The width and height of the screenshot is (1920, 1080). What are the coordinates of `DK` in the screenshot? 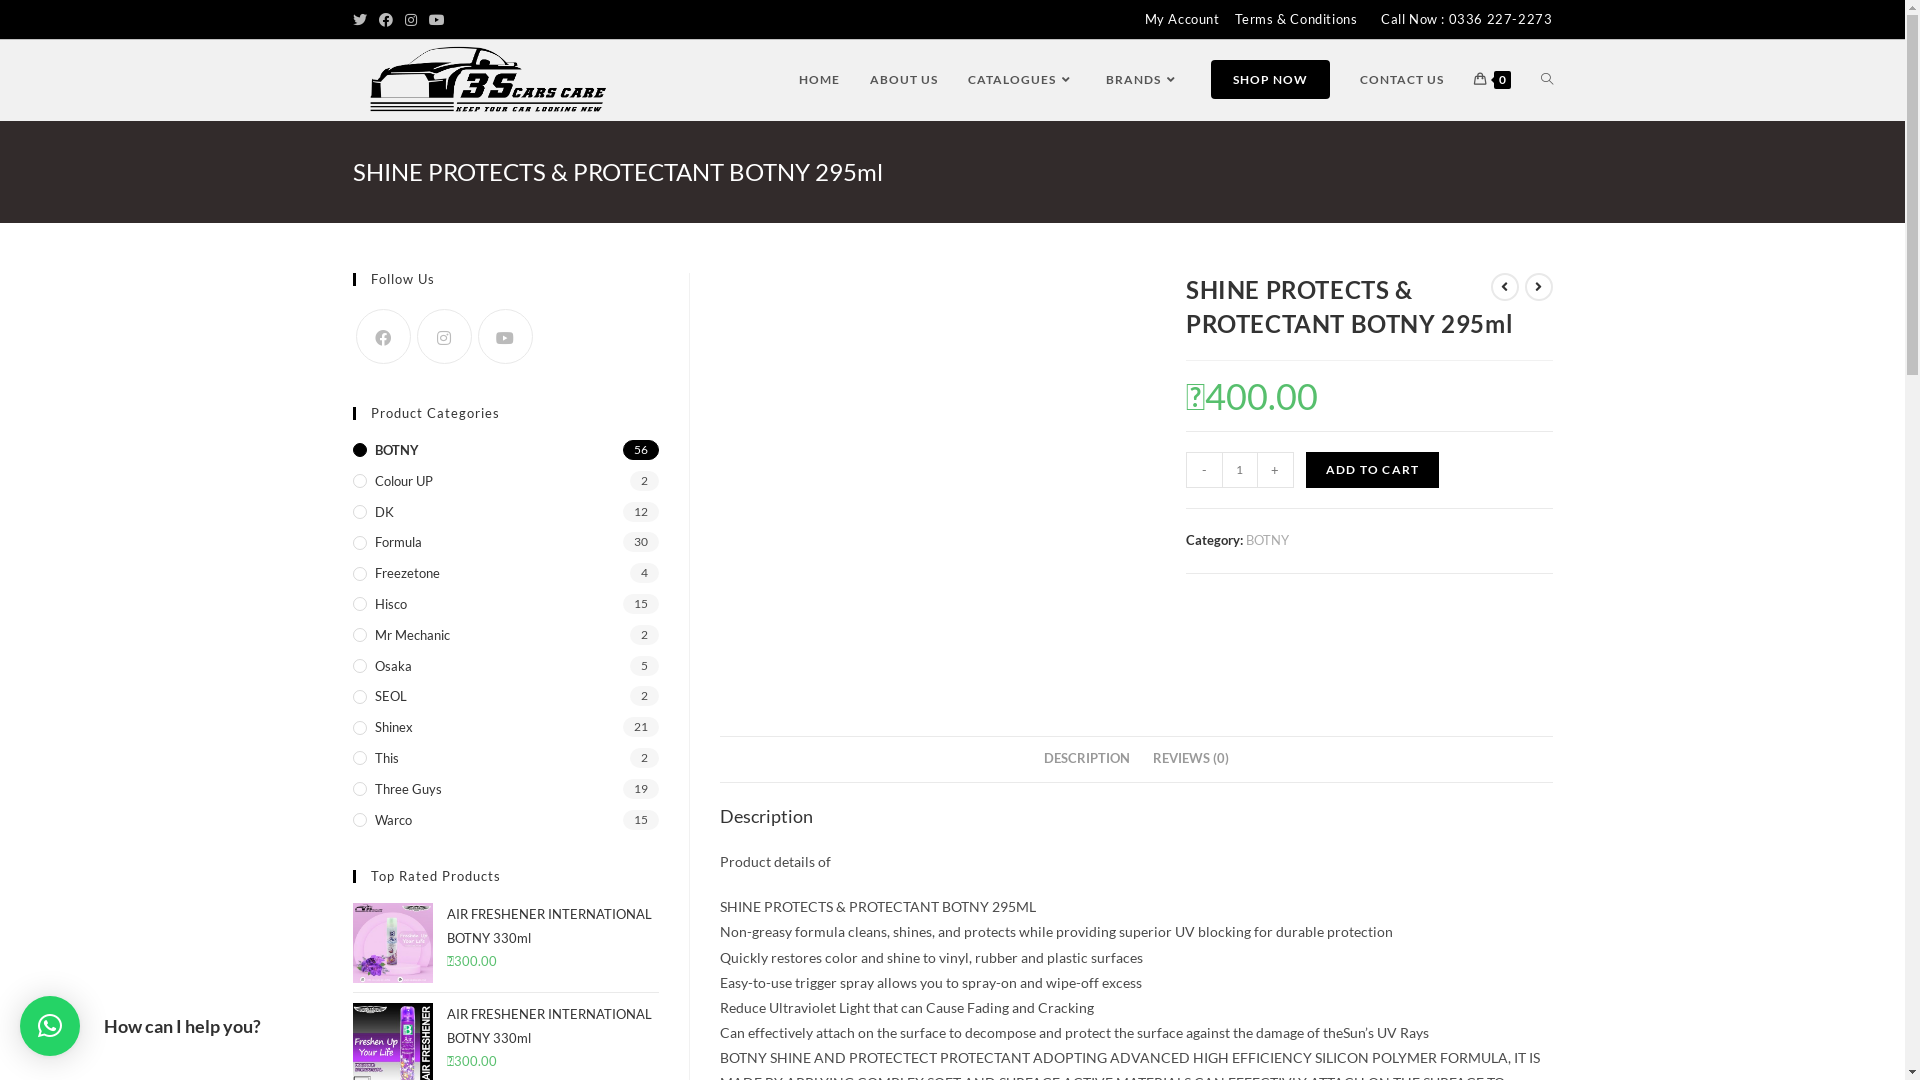 It's located at (505, 512).